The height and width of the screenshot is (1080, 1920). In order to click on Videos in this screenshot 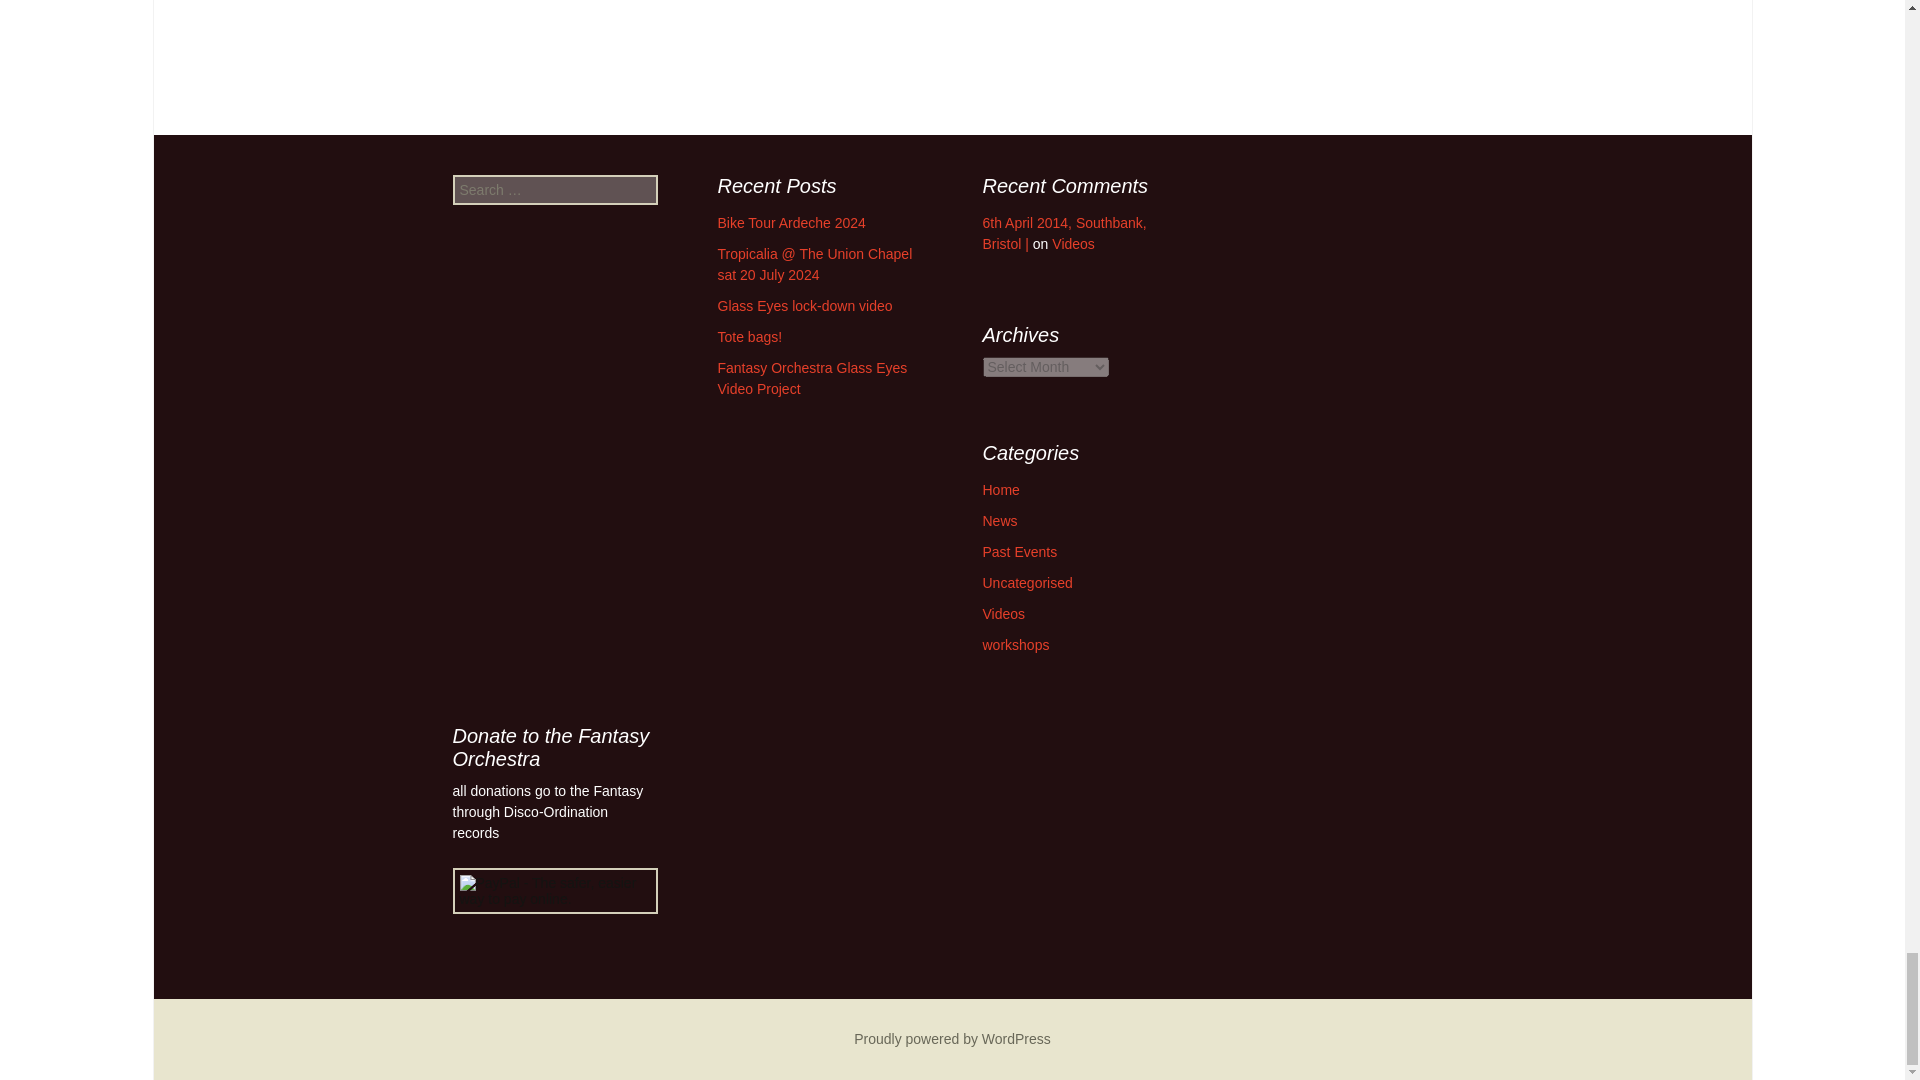, I will do `click(1003, 614)`.